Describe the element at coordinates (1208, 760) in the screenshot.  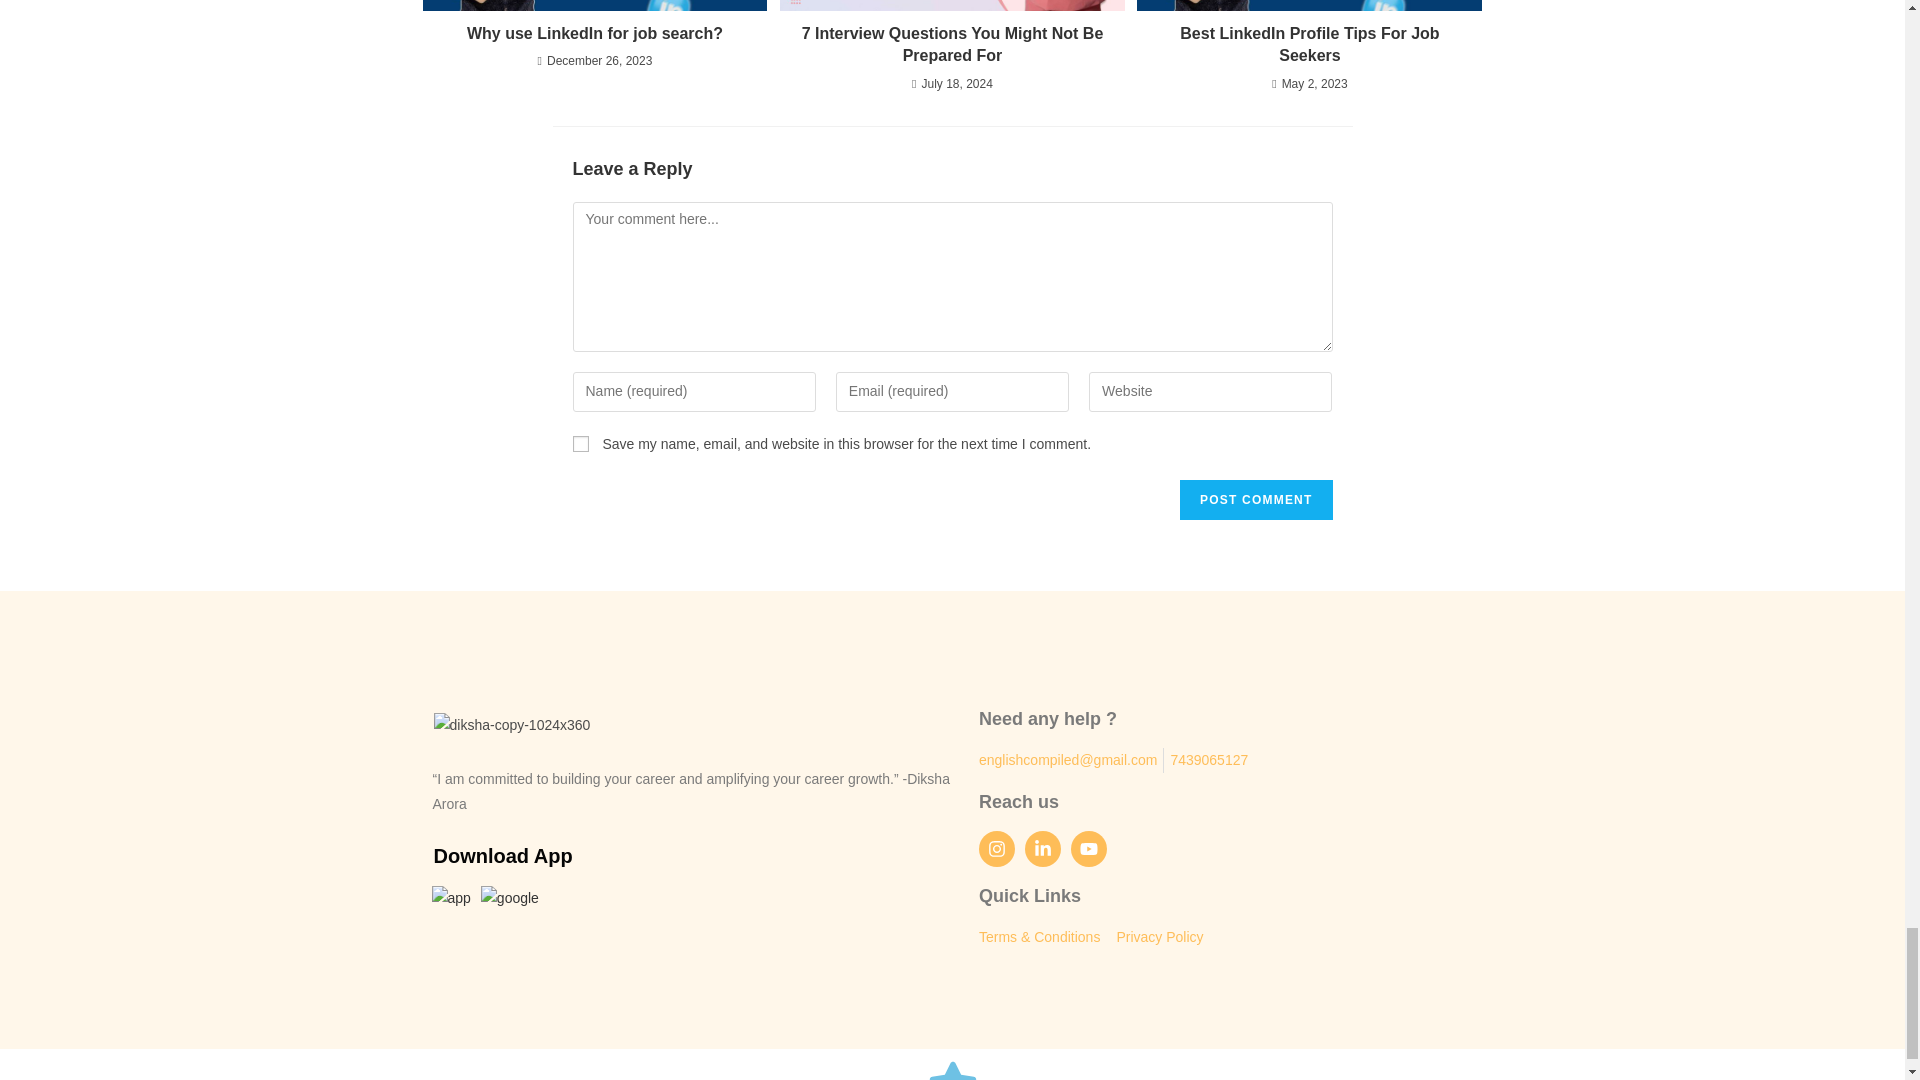
I see `7439065127` at that location.